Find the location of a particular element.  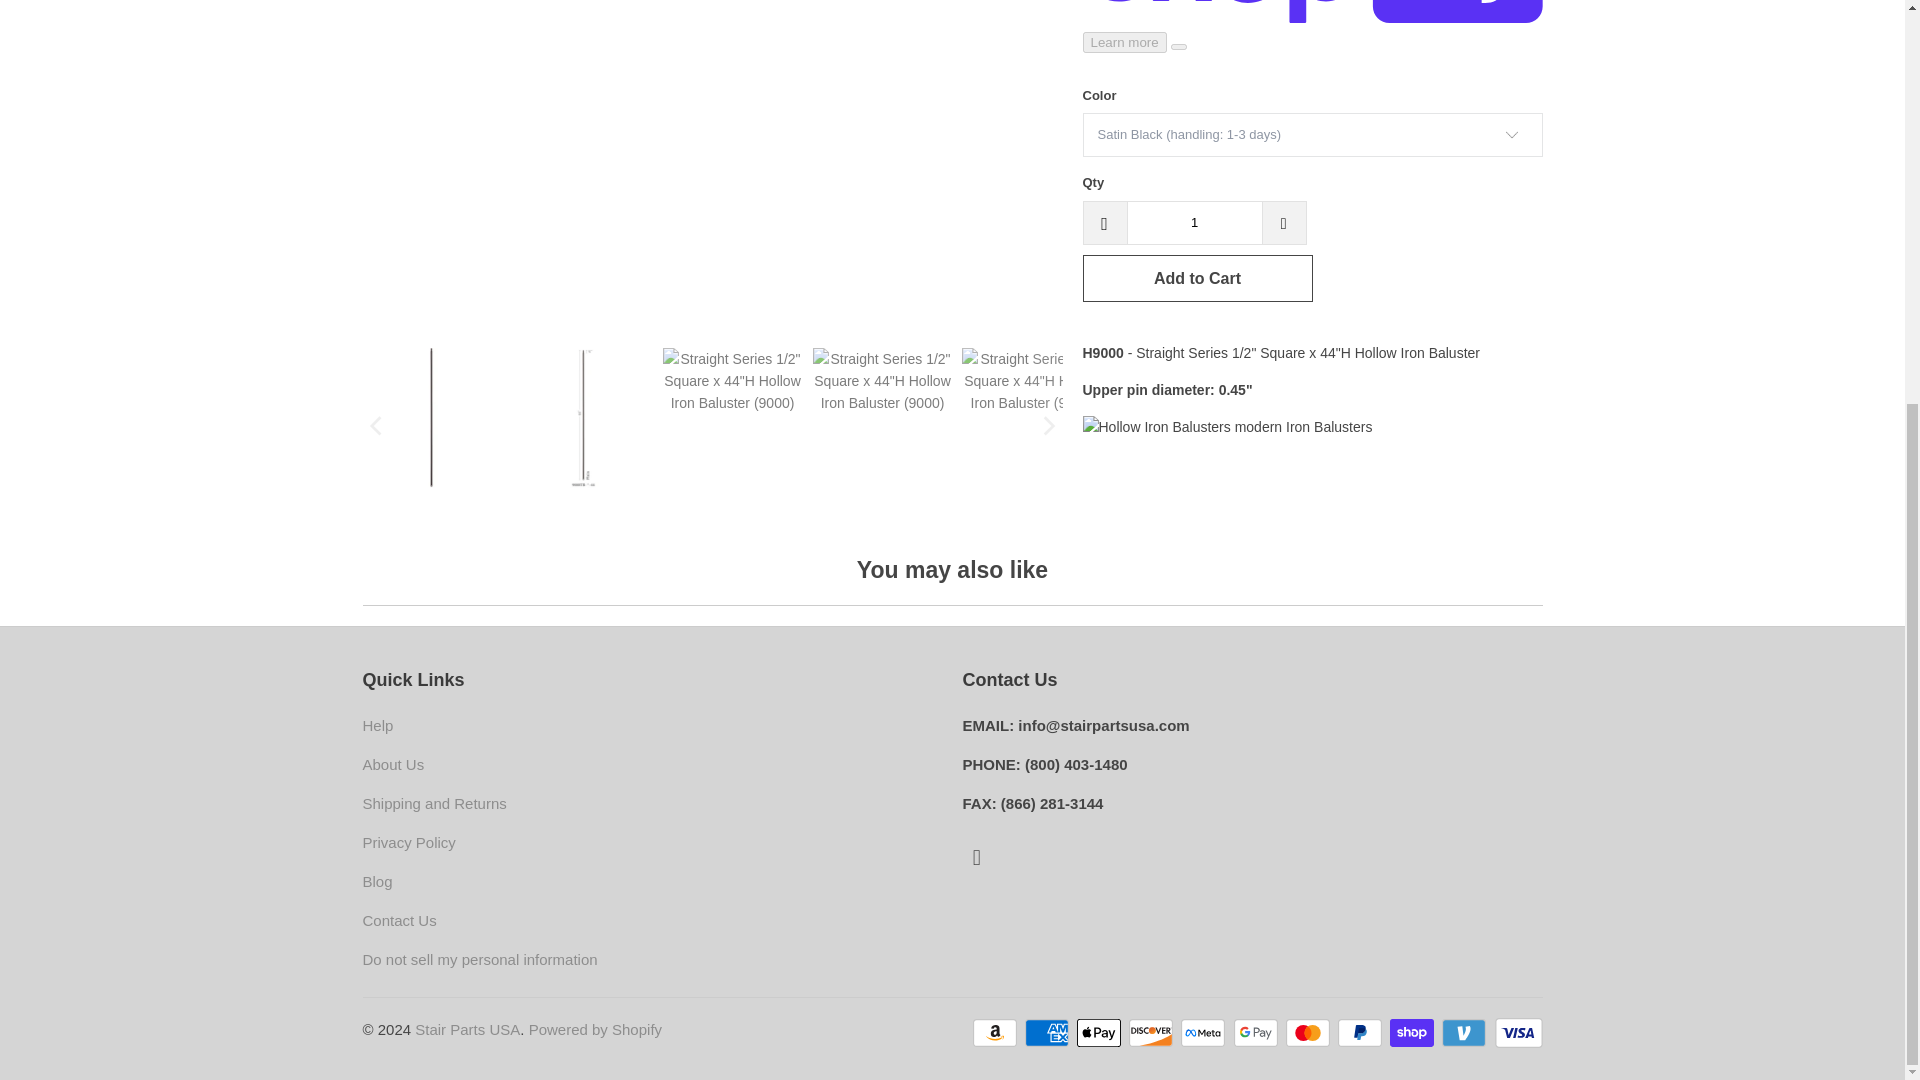

Google Pay is located at coordinates (1258, 1032).